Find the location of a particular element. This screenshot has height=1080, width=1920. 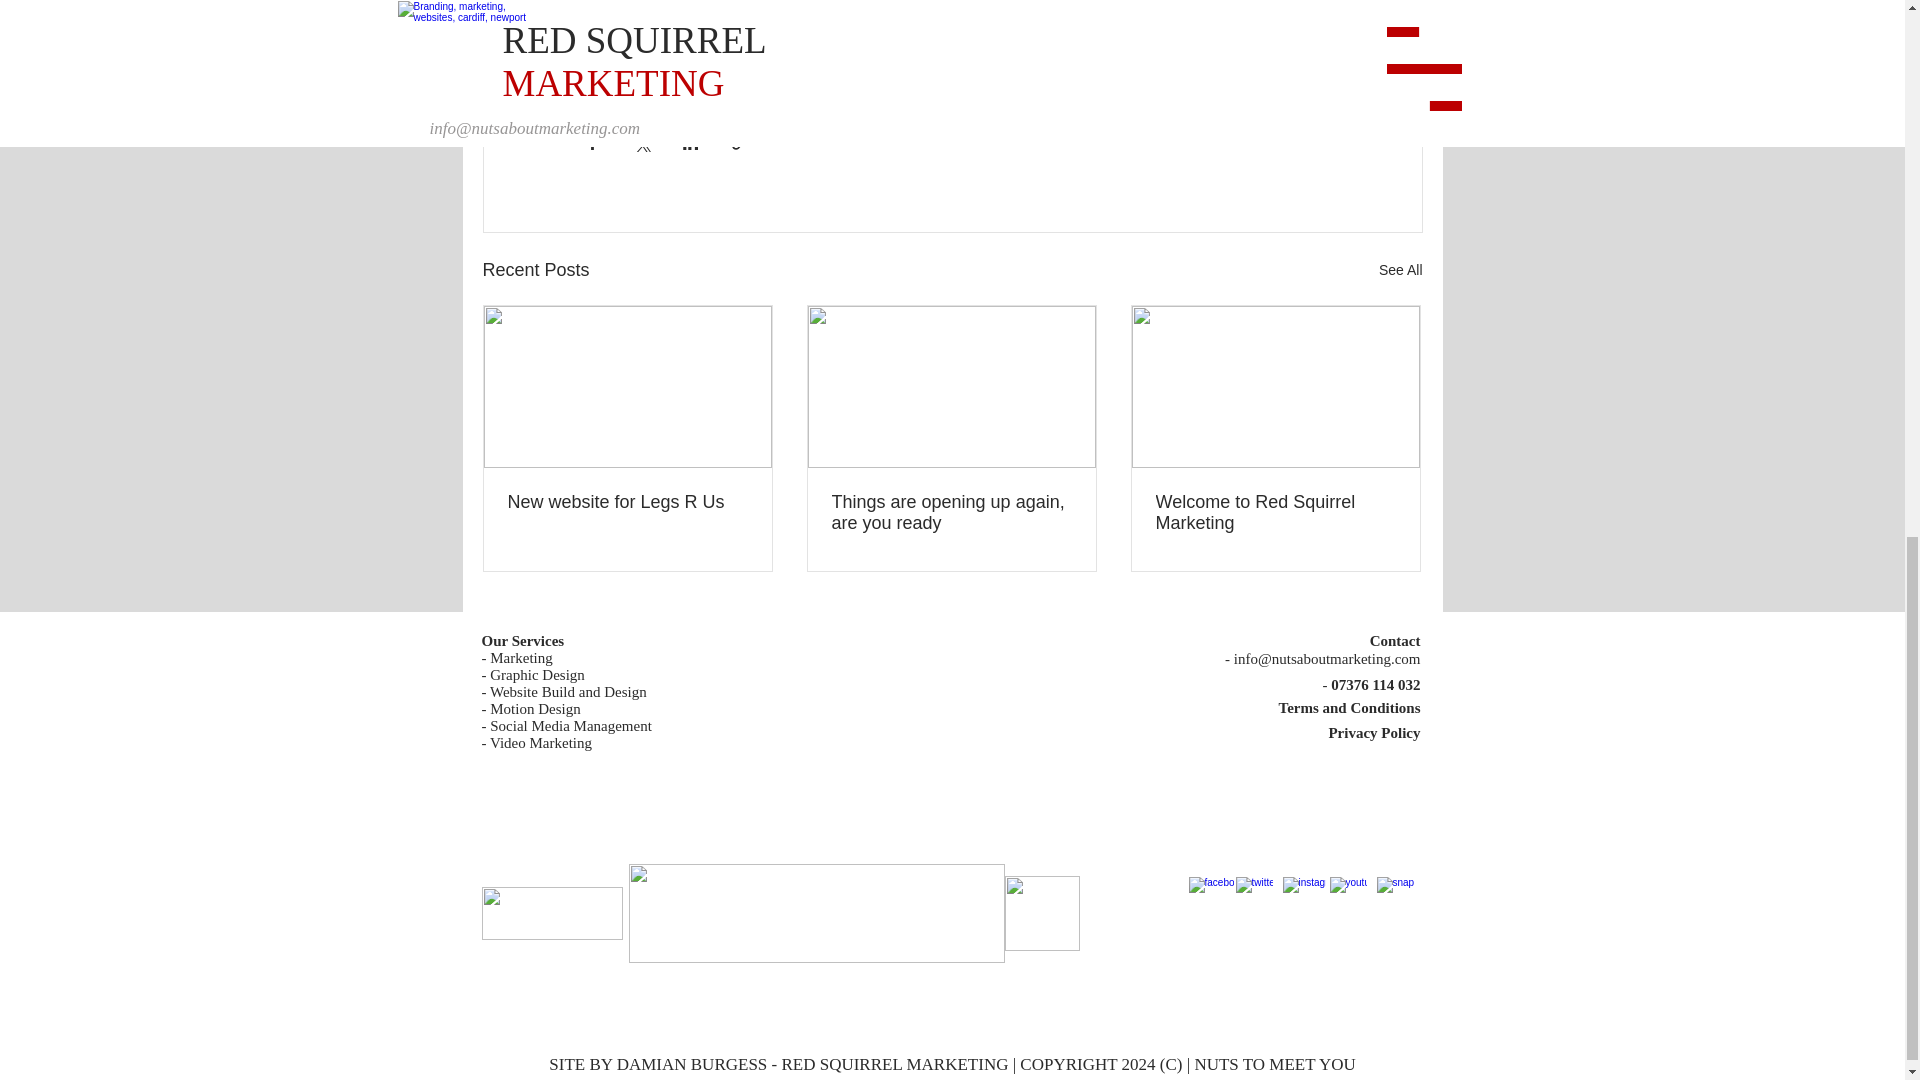

See All is located at coordinates (1400, 270).